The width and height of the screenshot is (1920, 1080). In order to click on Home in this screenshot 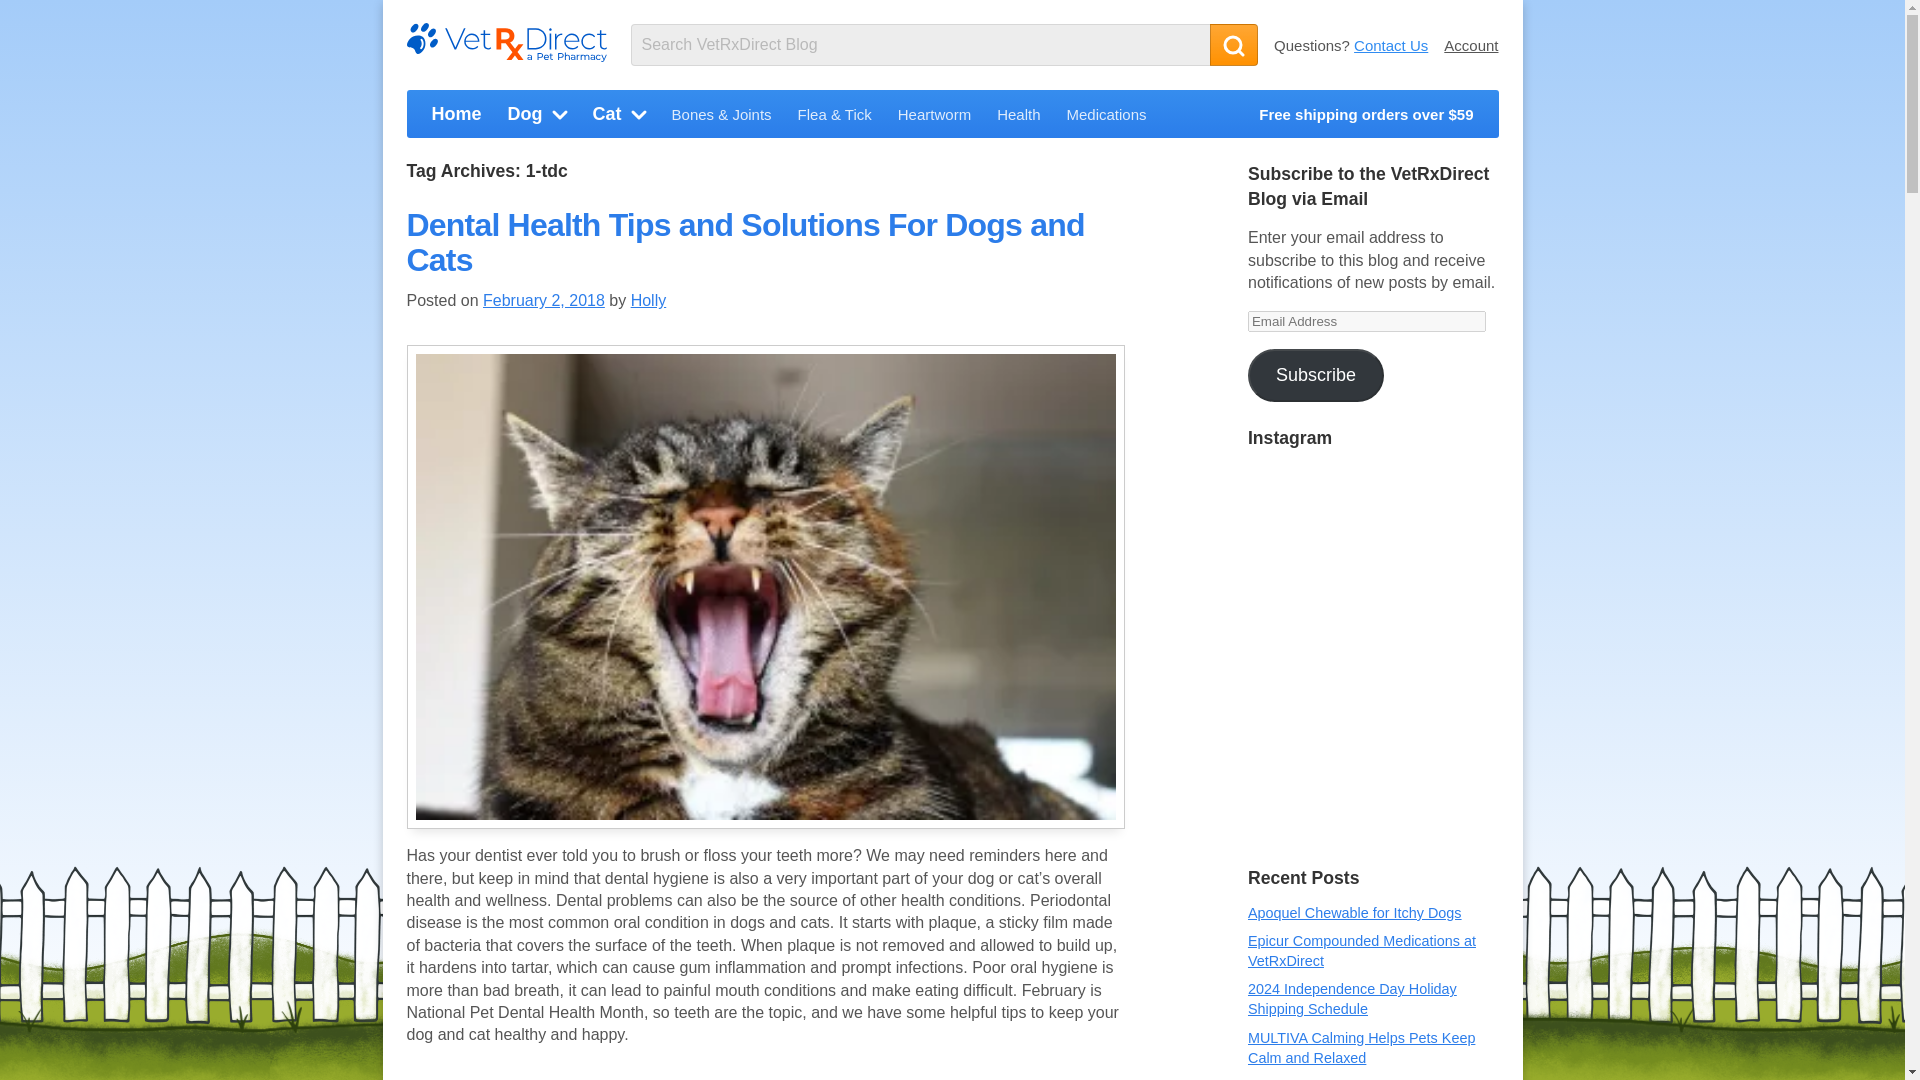, I will do `click(456, 118)`.